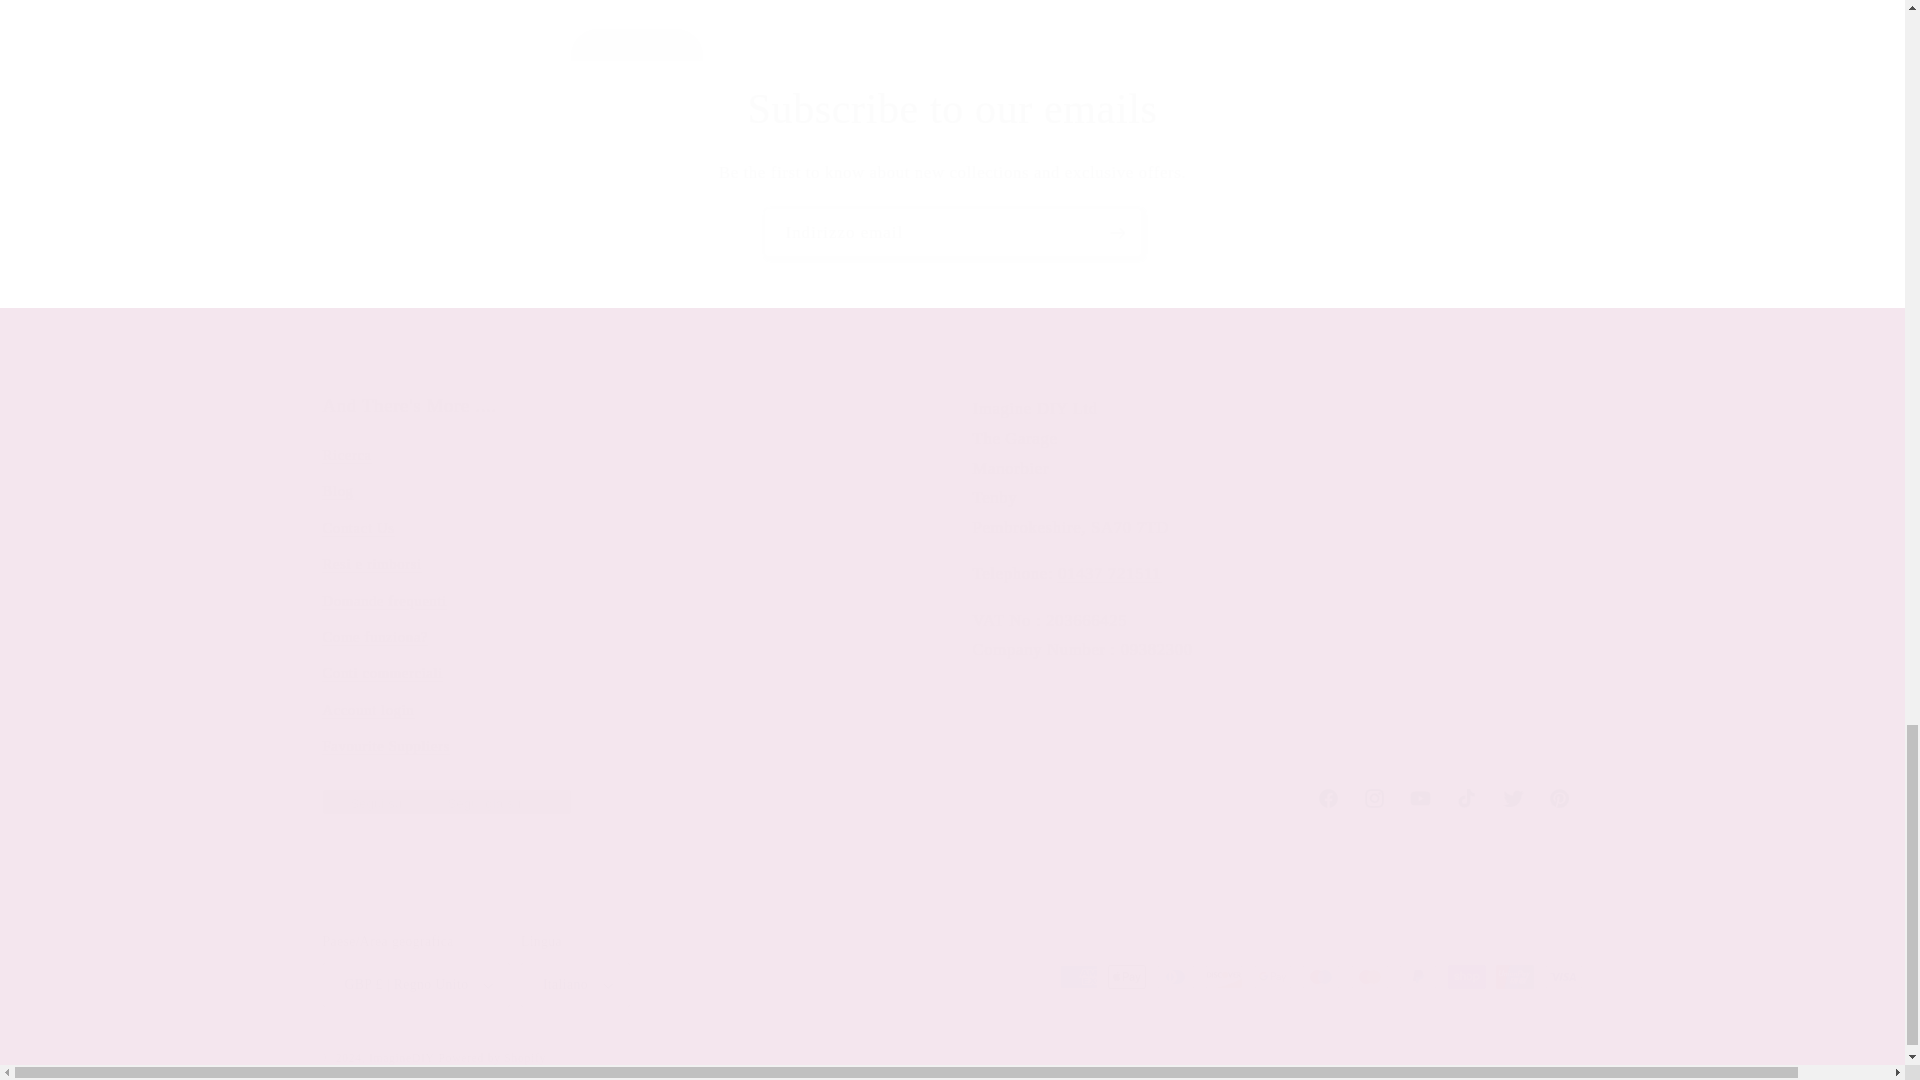 Image resolution: width=1920 pixels, height=1080 pixels. I want to click on Indirizzo email, so click(952, 798).